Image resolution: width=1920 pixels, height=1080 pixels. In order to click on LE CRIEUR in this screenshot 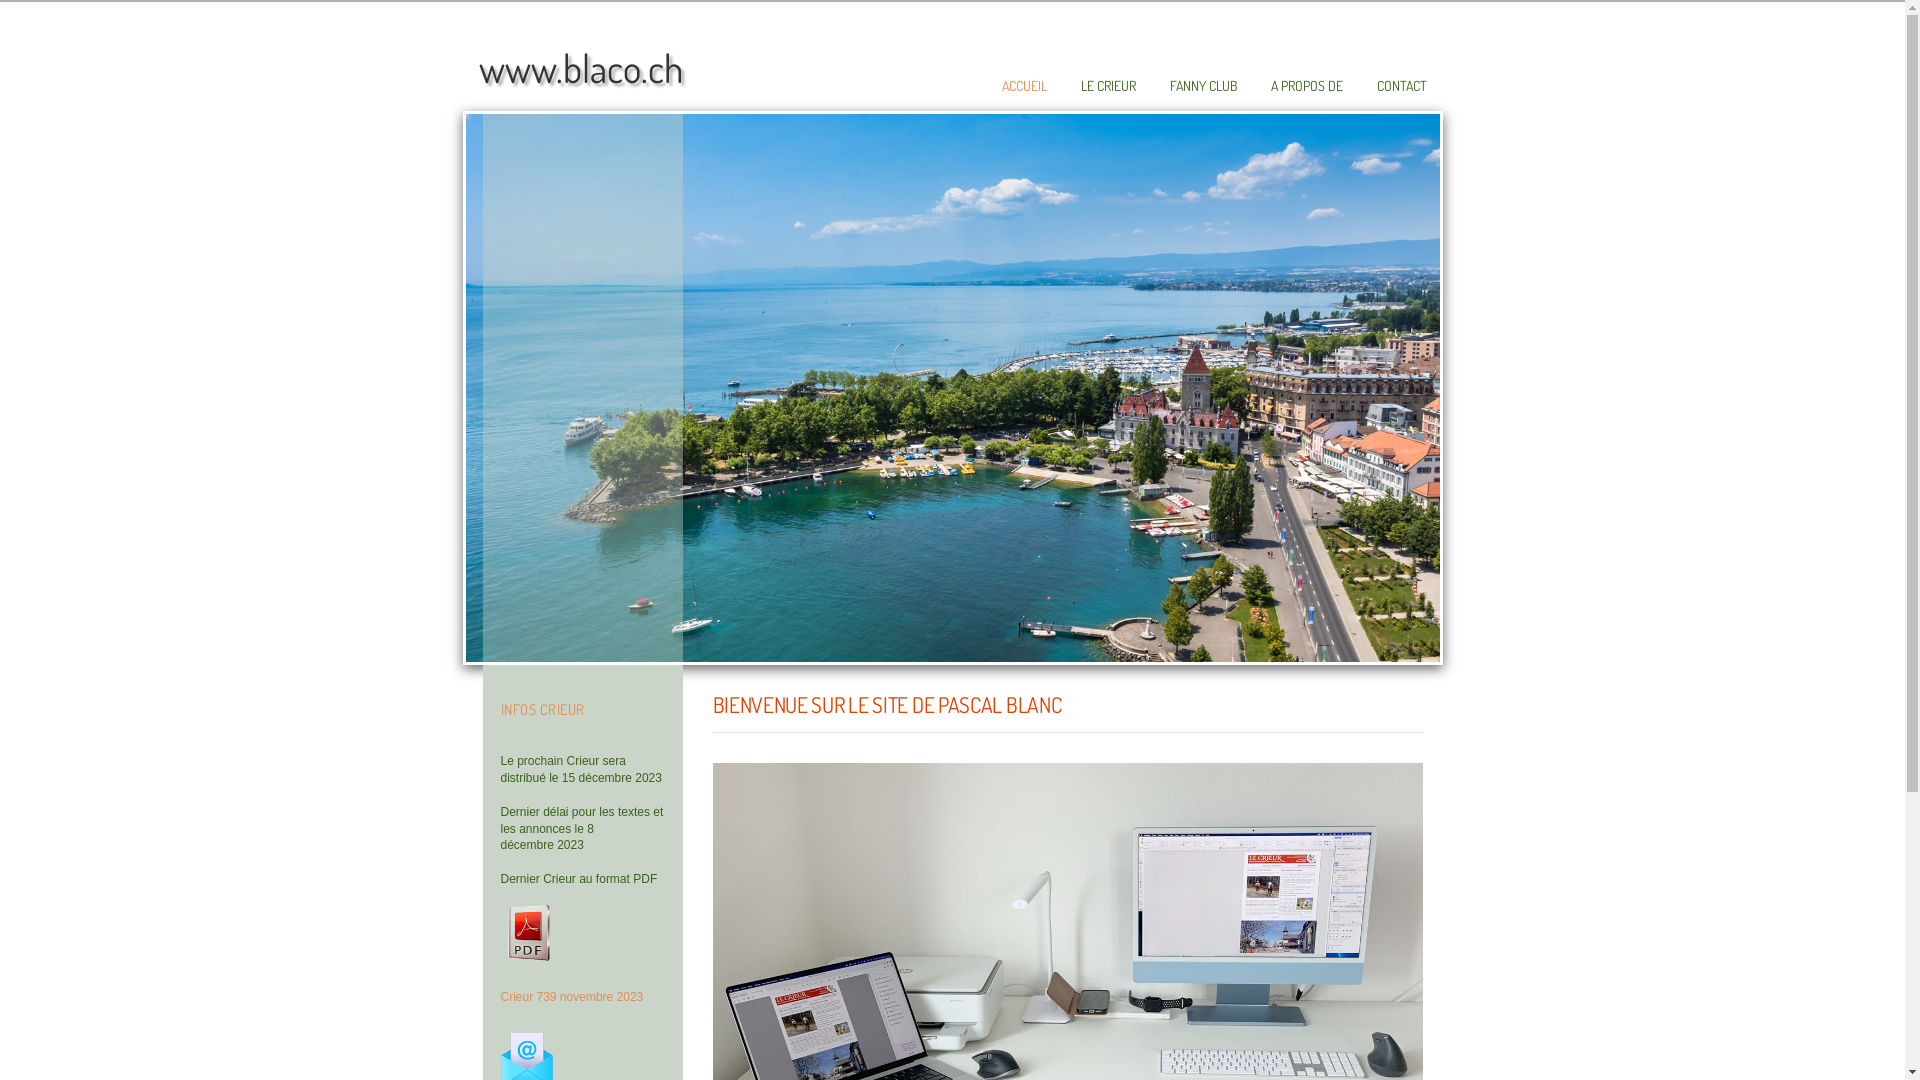, I will do `click(1108, 86)`.